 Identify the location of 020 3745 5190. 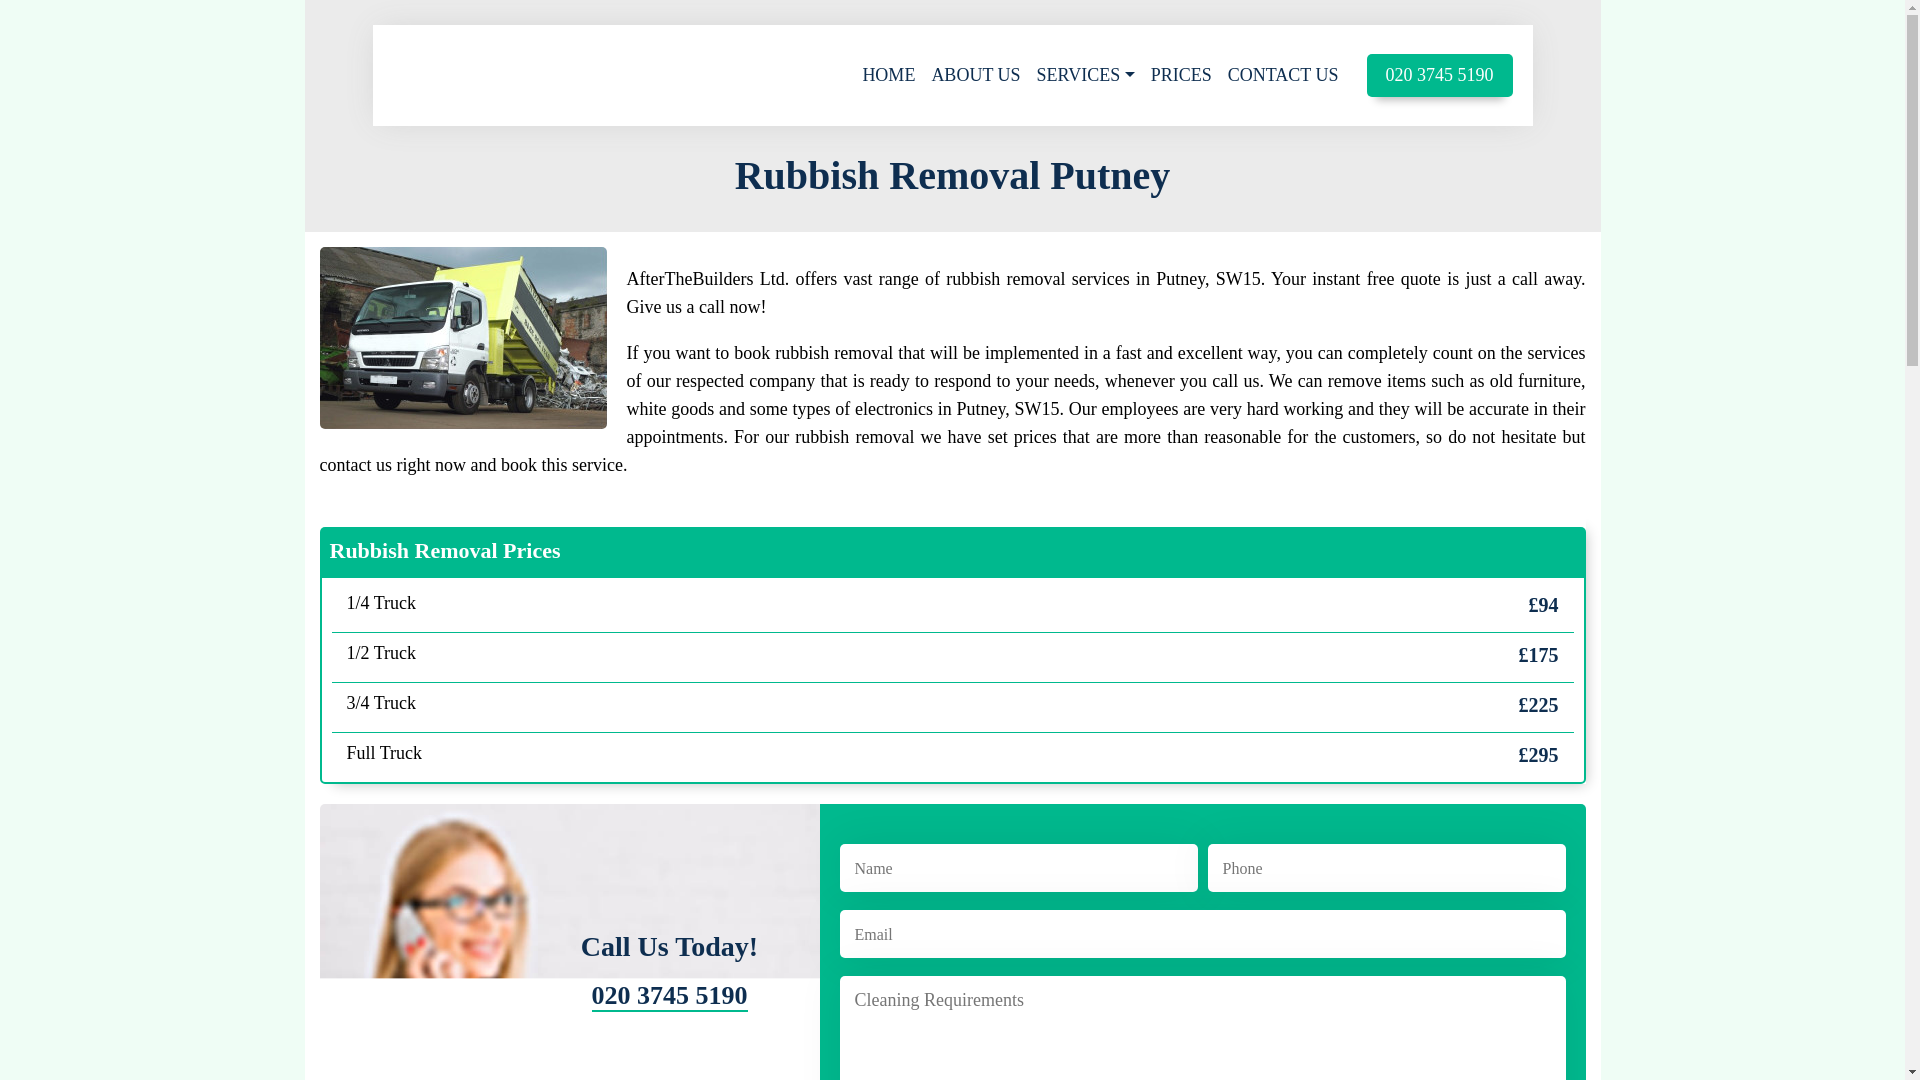
(670, 996).